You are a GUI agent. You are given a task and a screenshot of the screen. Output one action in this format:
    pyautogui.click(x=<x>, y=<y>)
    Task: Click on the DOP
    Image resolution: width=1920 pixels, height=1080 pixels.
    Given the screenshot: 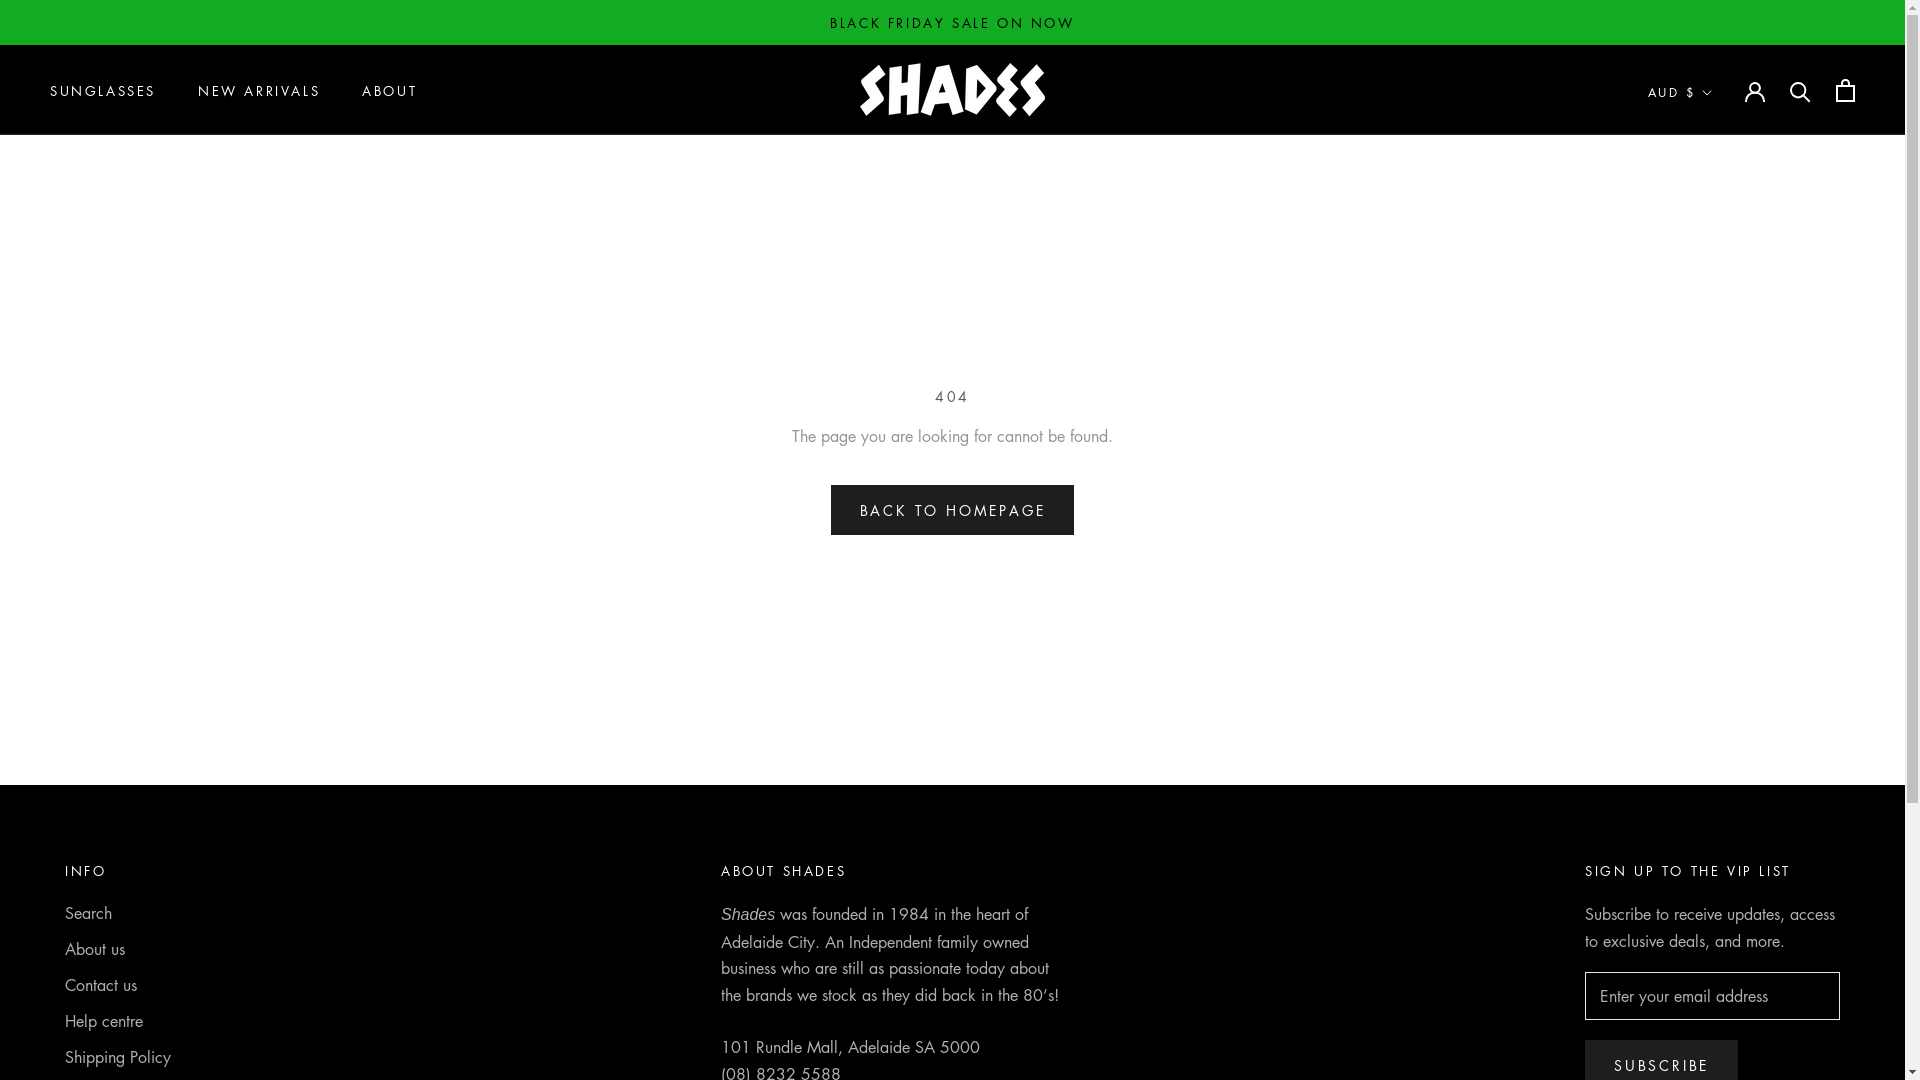 What is the action you would take?
    pyautogui.click(x=1716, y=942)
    